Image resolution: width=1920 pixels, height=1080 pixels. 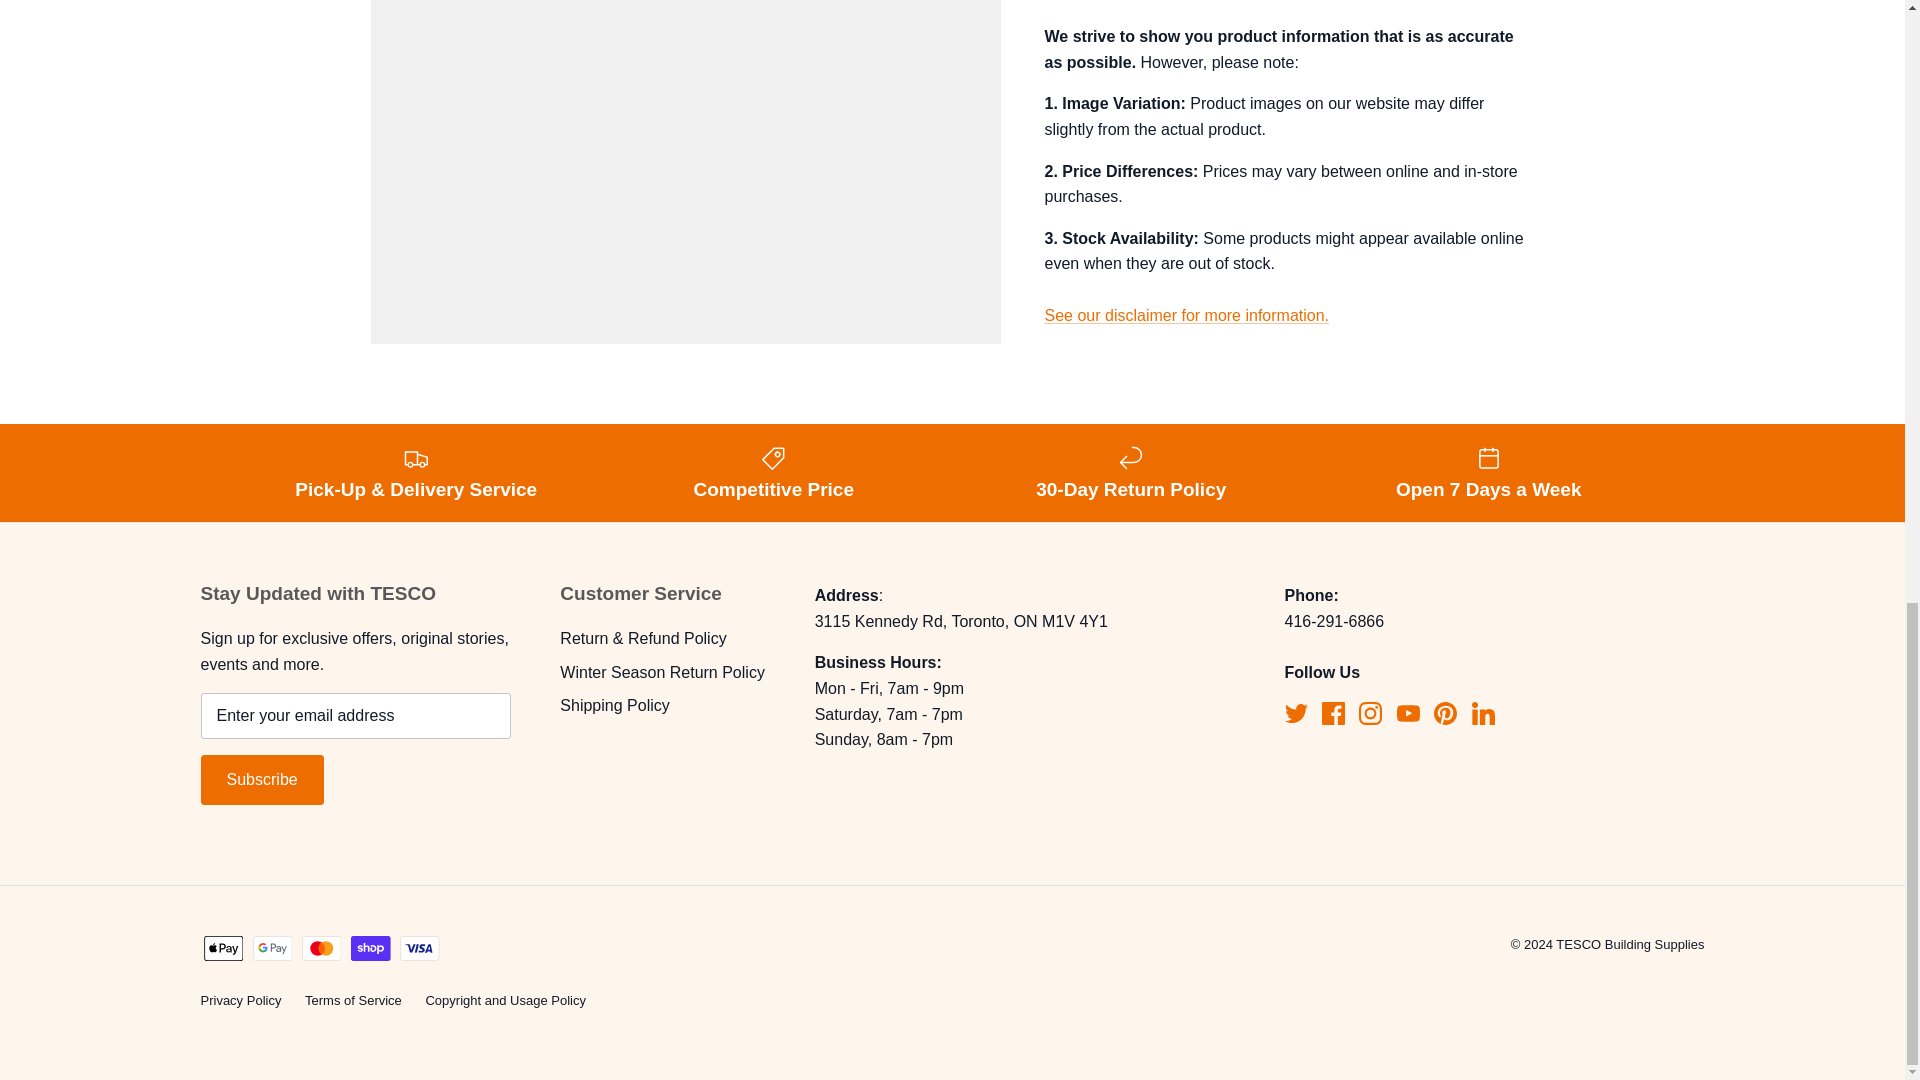 I want to click on Pinterest, so click(x=1446, y=713).